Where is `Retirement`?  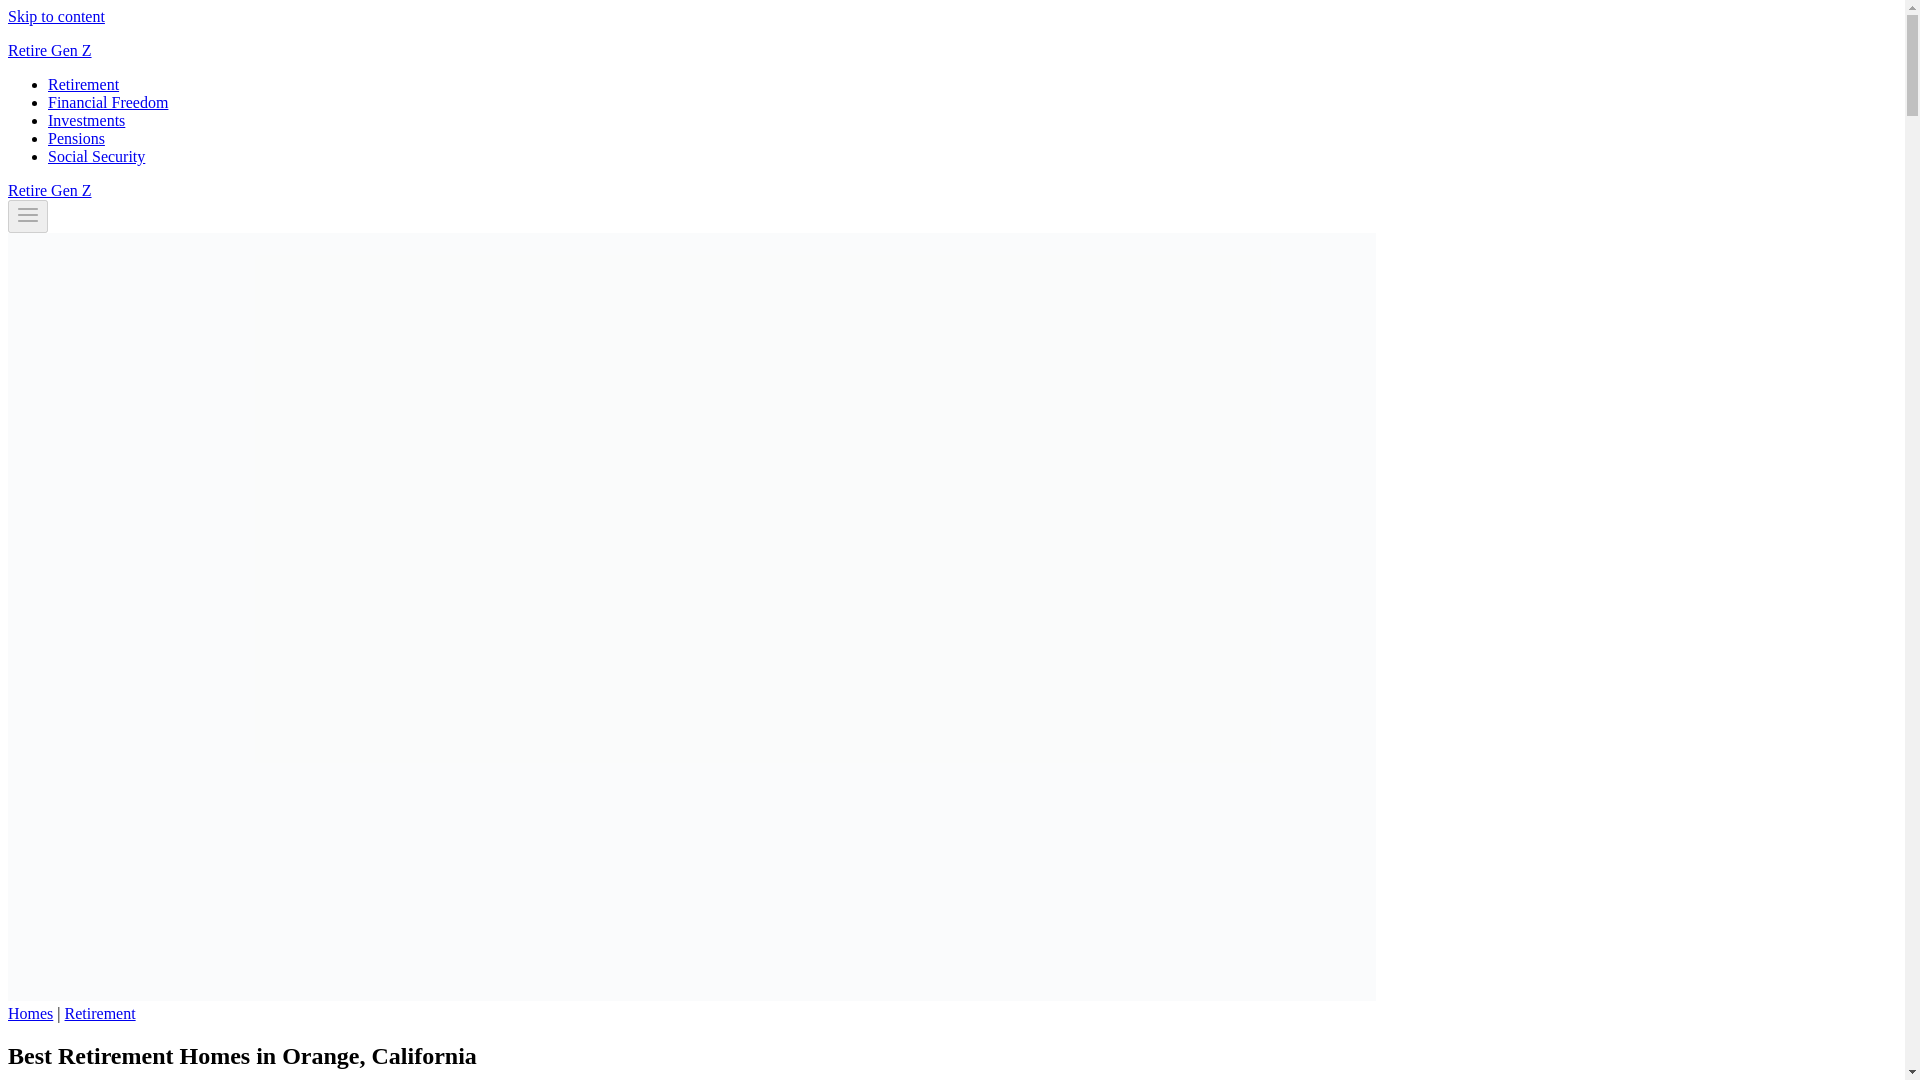 Retirement is located at coordinates (84, 84).